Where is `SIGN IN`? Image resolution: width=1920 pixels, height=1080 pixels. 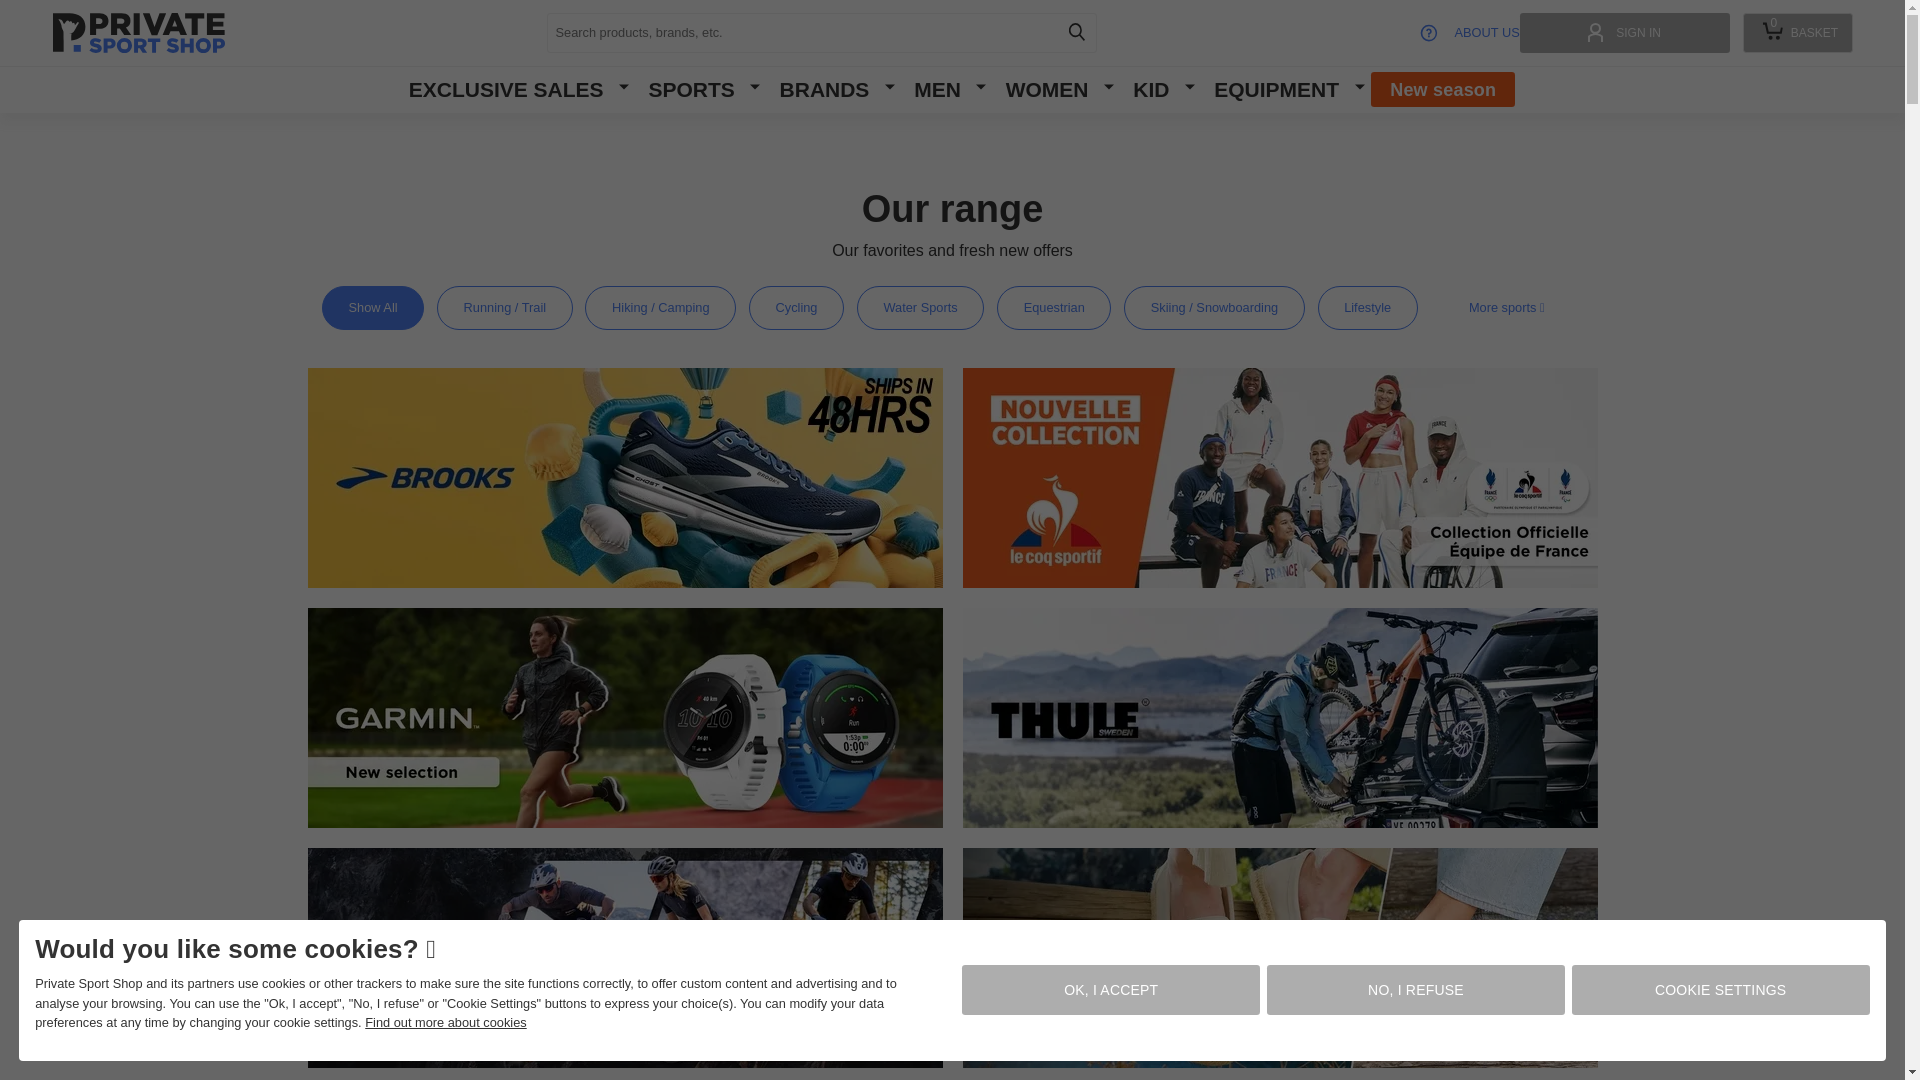 SIGN IN is located at coordinates (1442, 89).